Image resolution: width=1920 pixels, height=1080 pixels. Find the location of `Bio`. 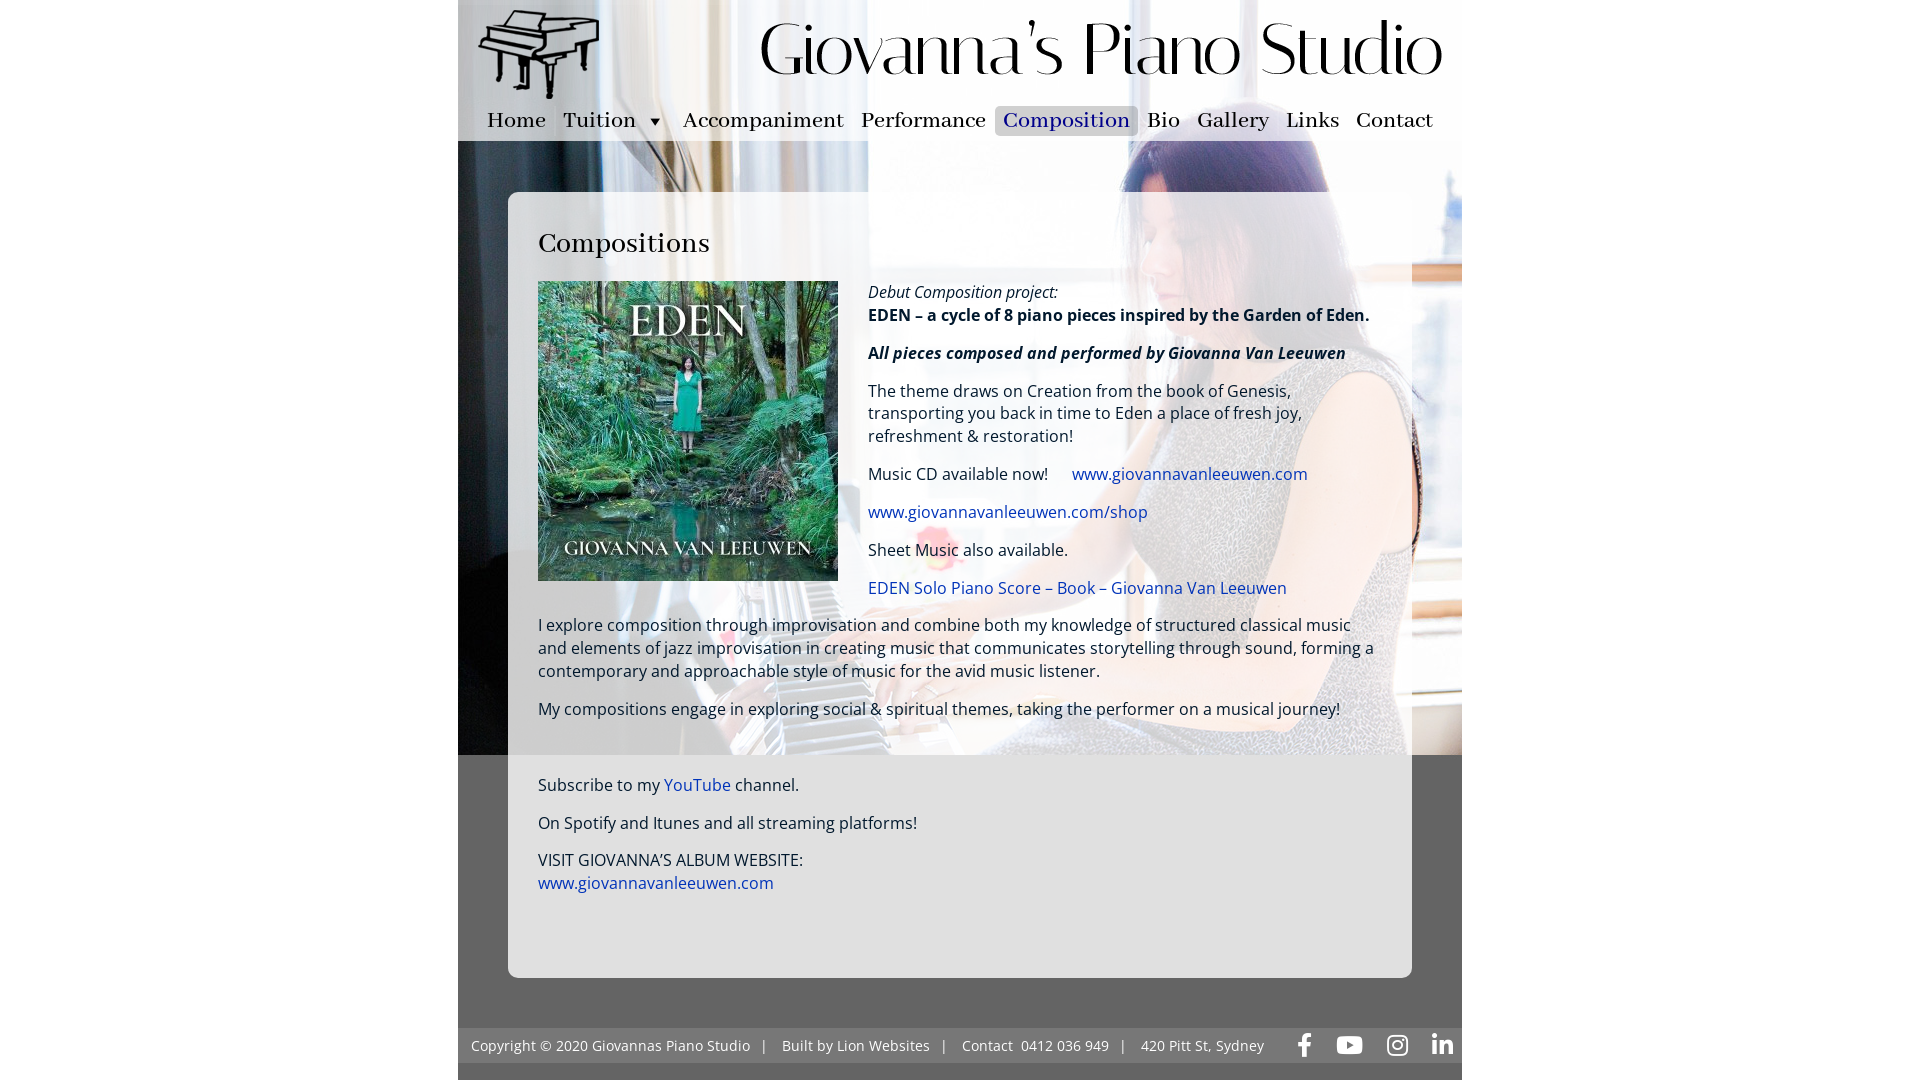

Bio is located at coordinates (1164, 121).